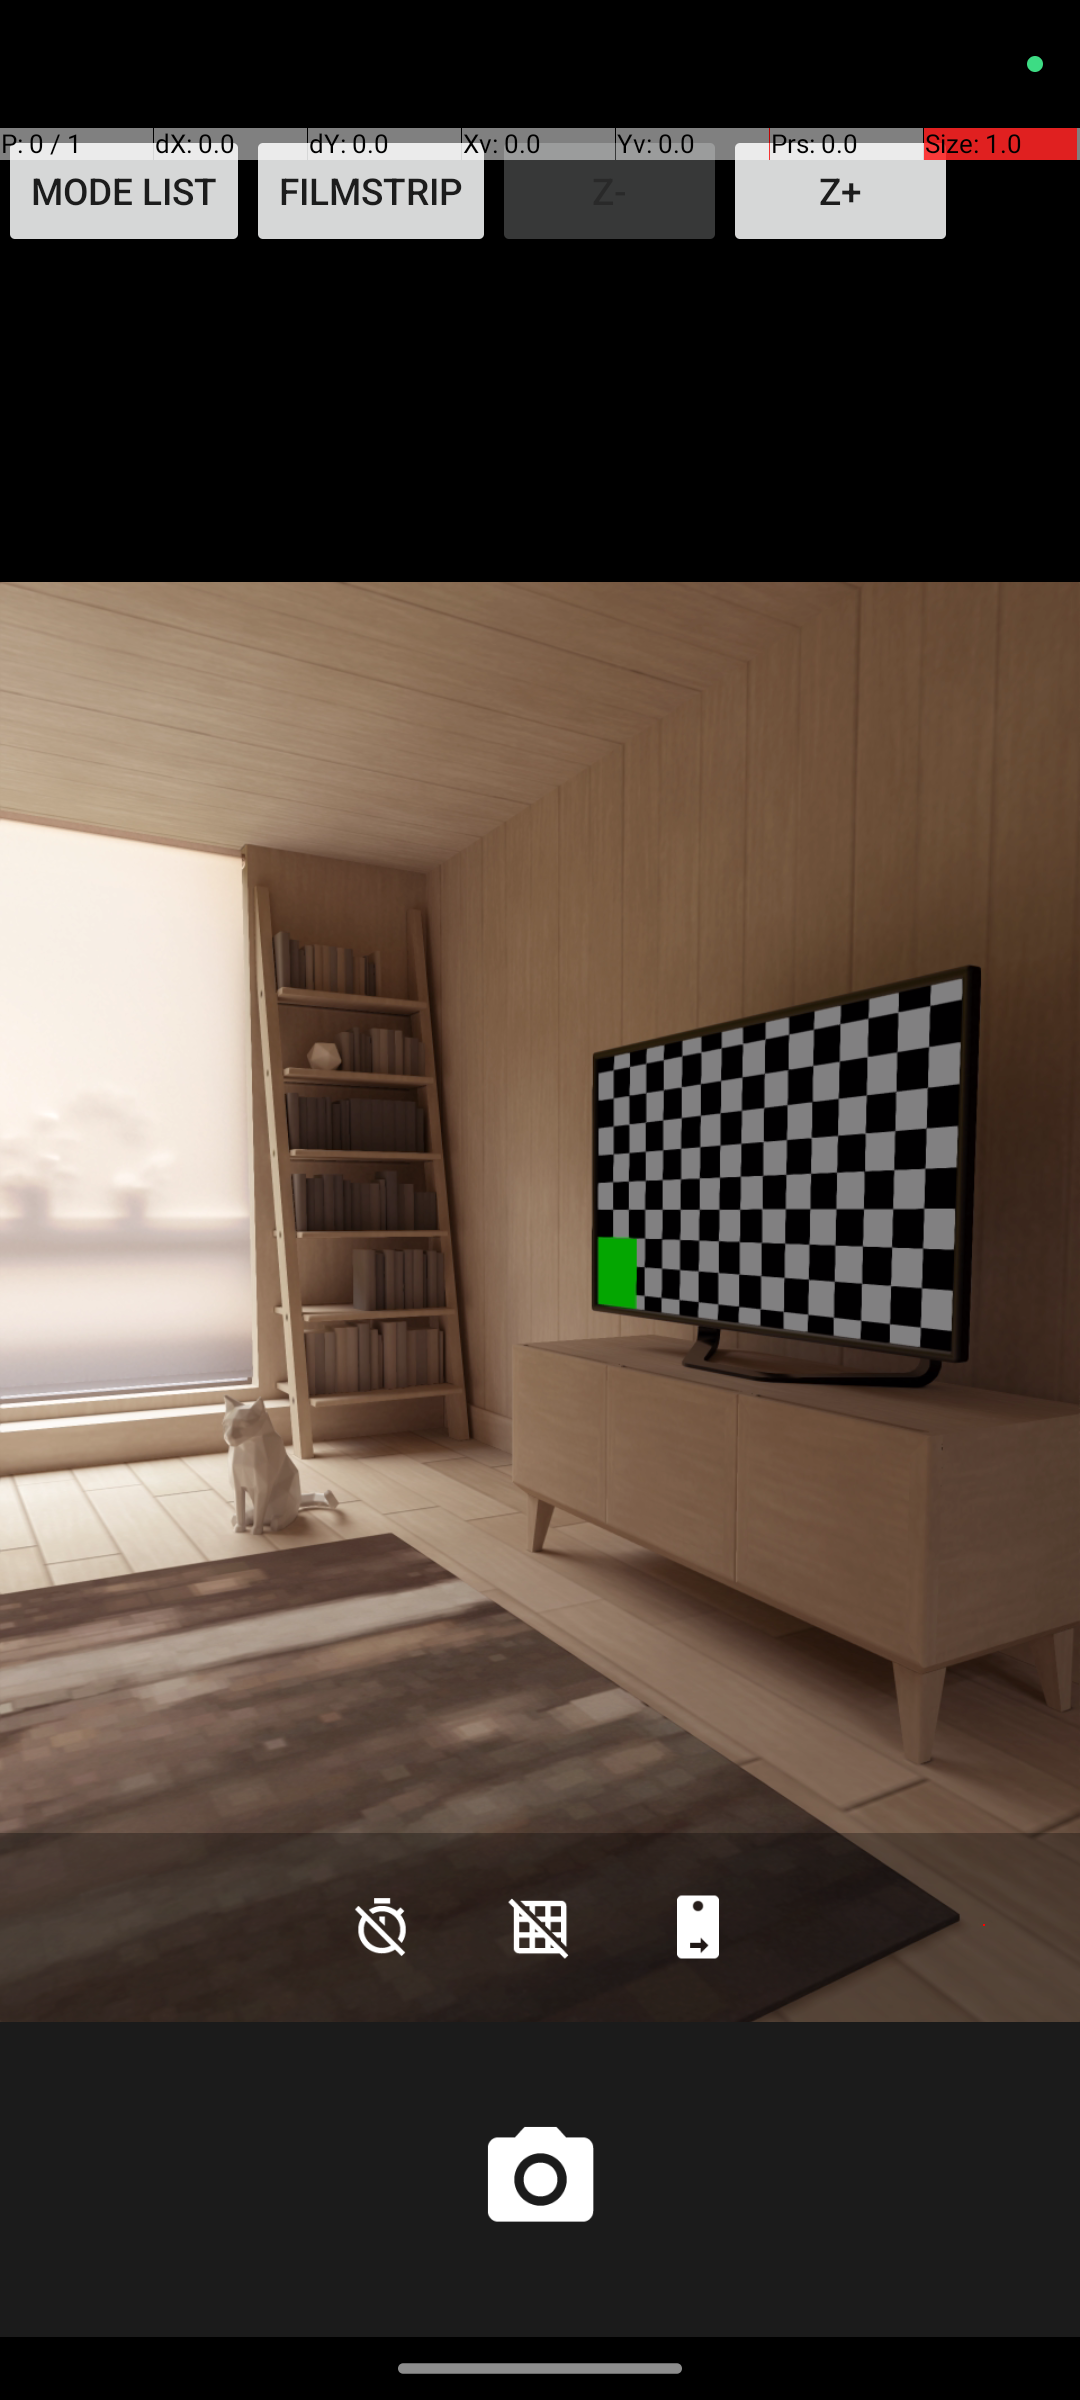 The width and height of the screenshot is (1080, 2400). I want to click on FILMSTRIP, so click(371, 191).